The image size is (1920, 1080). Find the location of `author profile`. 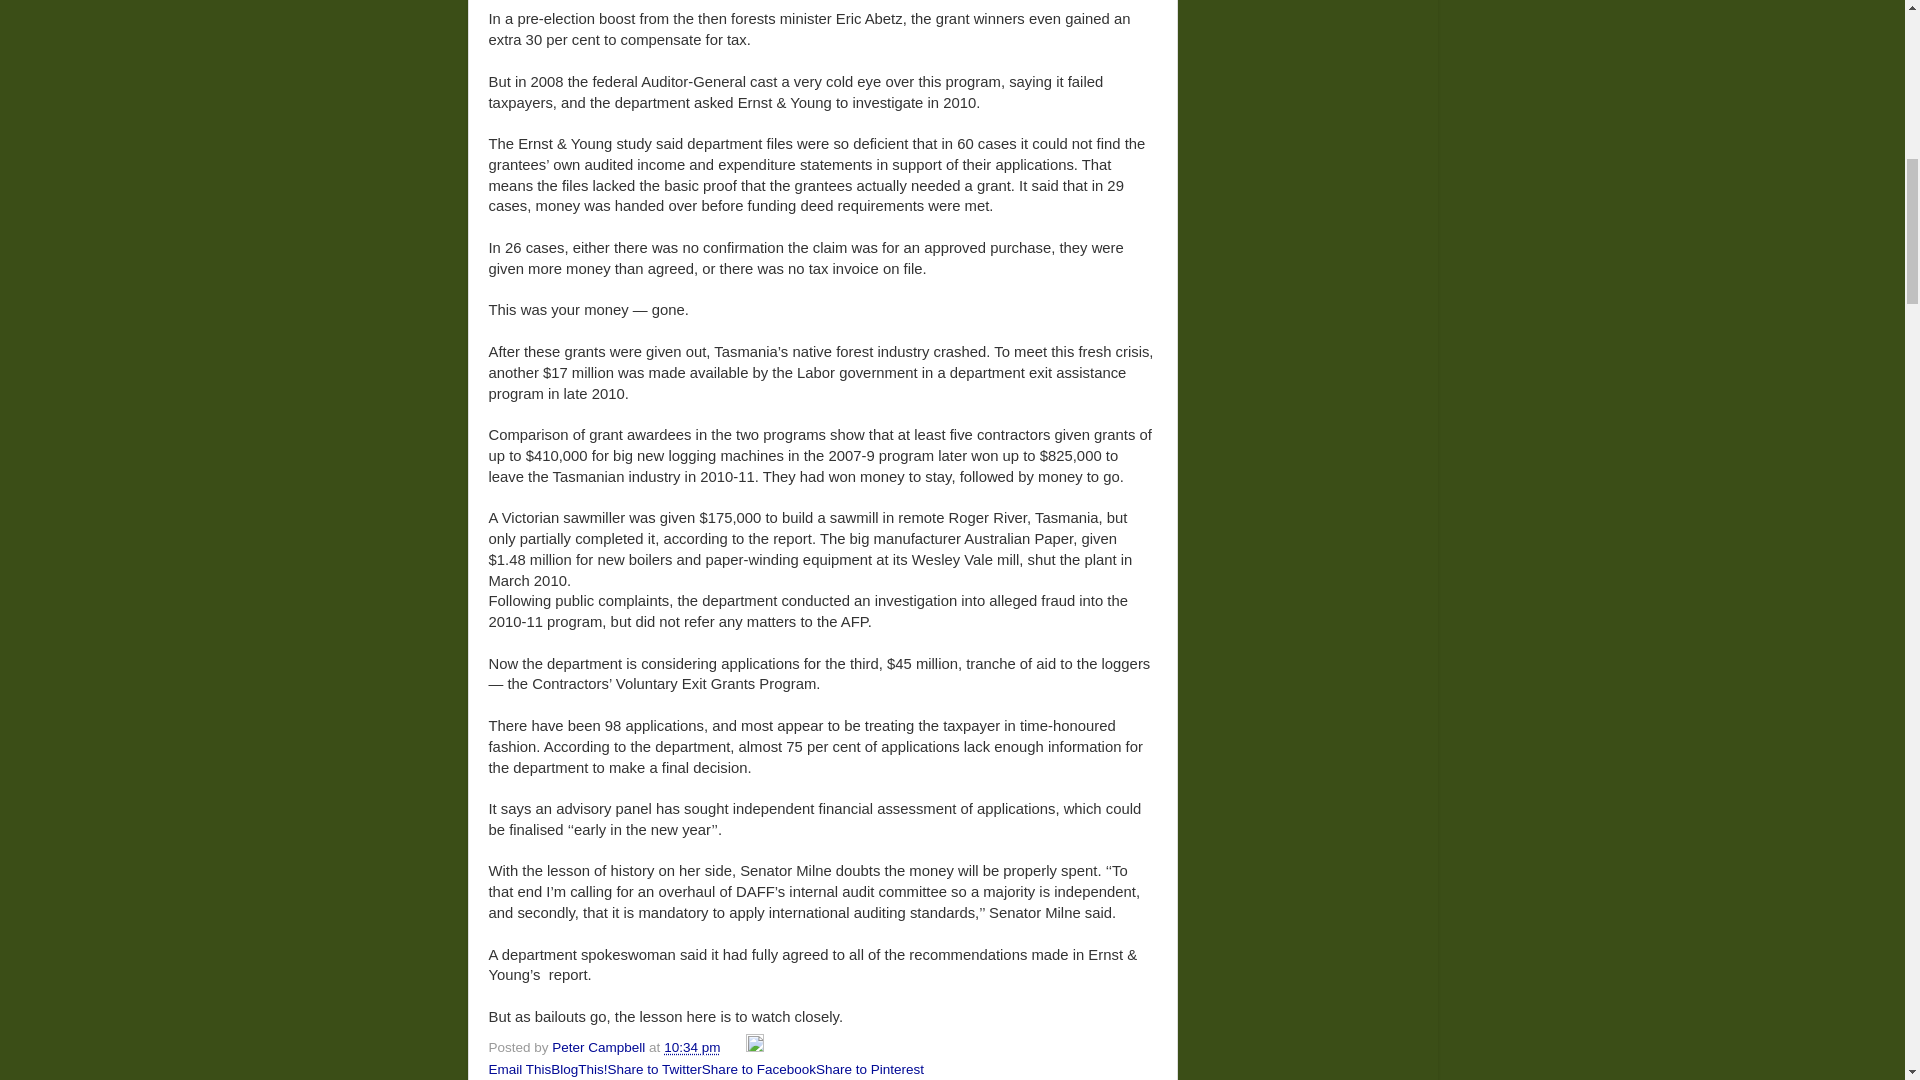

author profile is located at coordinates (600, 1048).